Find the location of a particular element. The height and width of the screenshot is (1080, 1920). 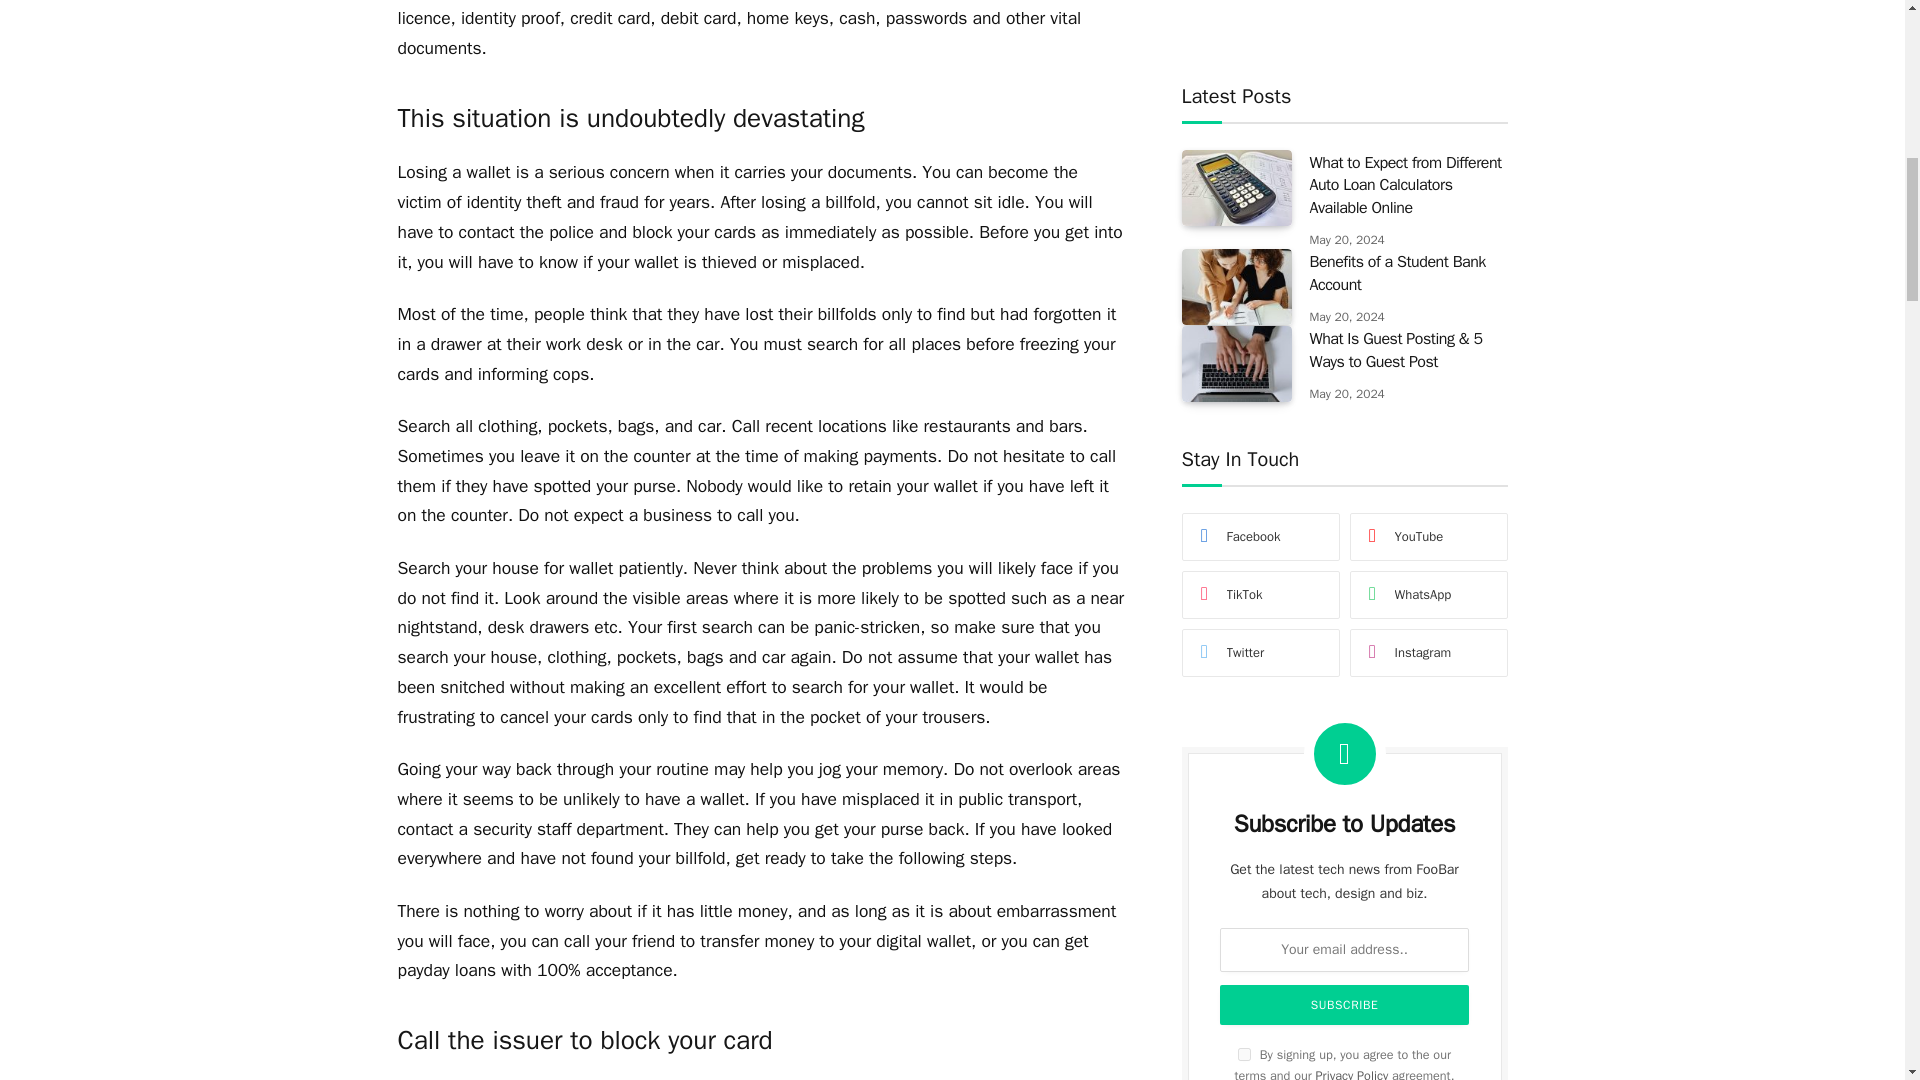

on is located at coordinates (1244, 190).